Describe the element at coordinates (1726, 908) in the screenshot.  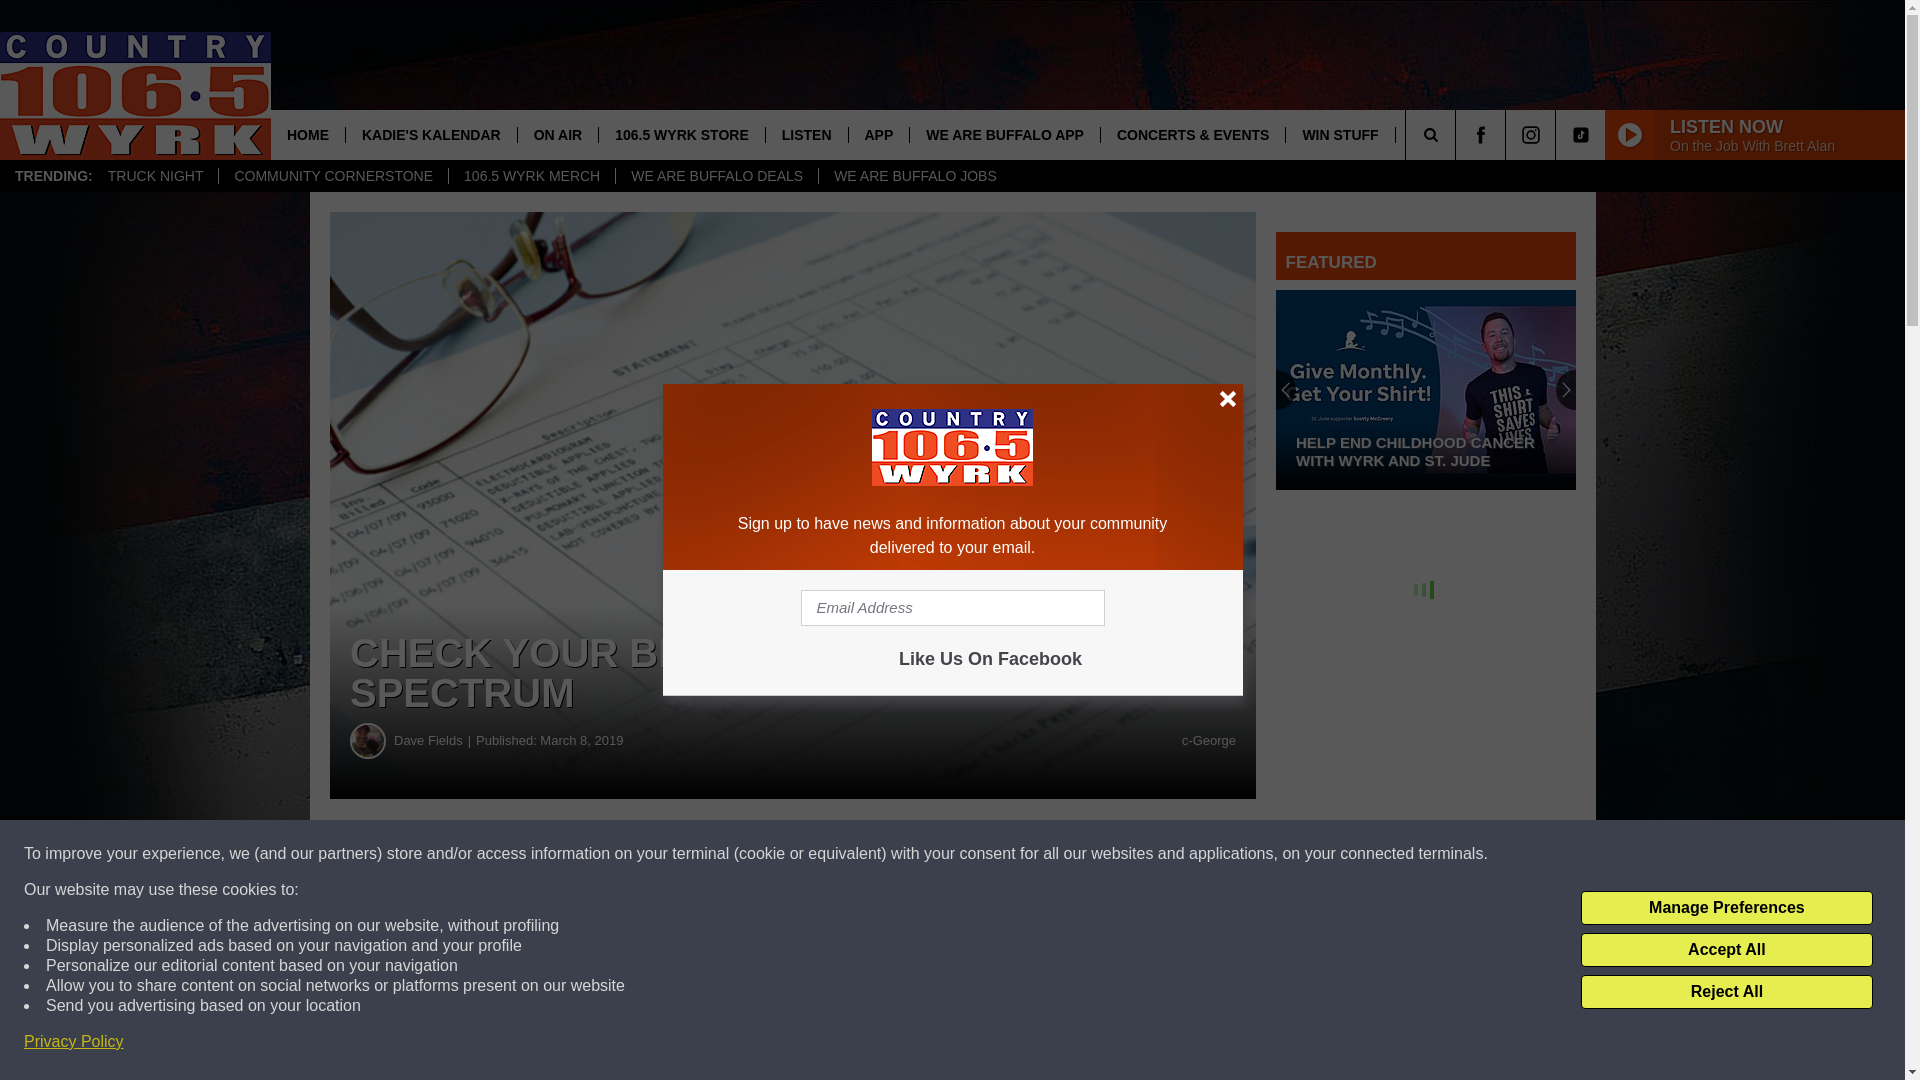
I see `Manage Preferences` at that location.